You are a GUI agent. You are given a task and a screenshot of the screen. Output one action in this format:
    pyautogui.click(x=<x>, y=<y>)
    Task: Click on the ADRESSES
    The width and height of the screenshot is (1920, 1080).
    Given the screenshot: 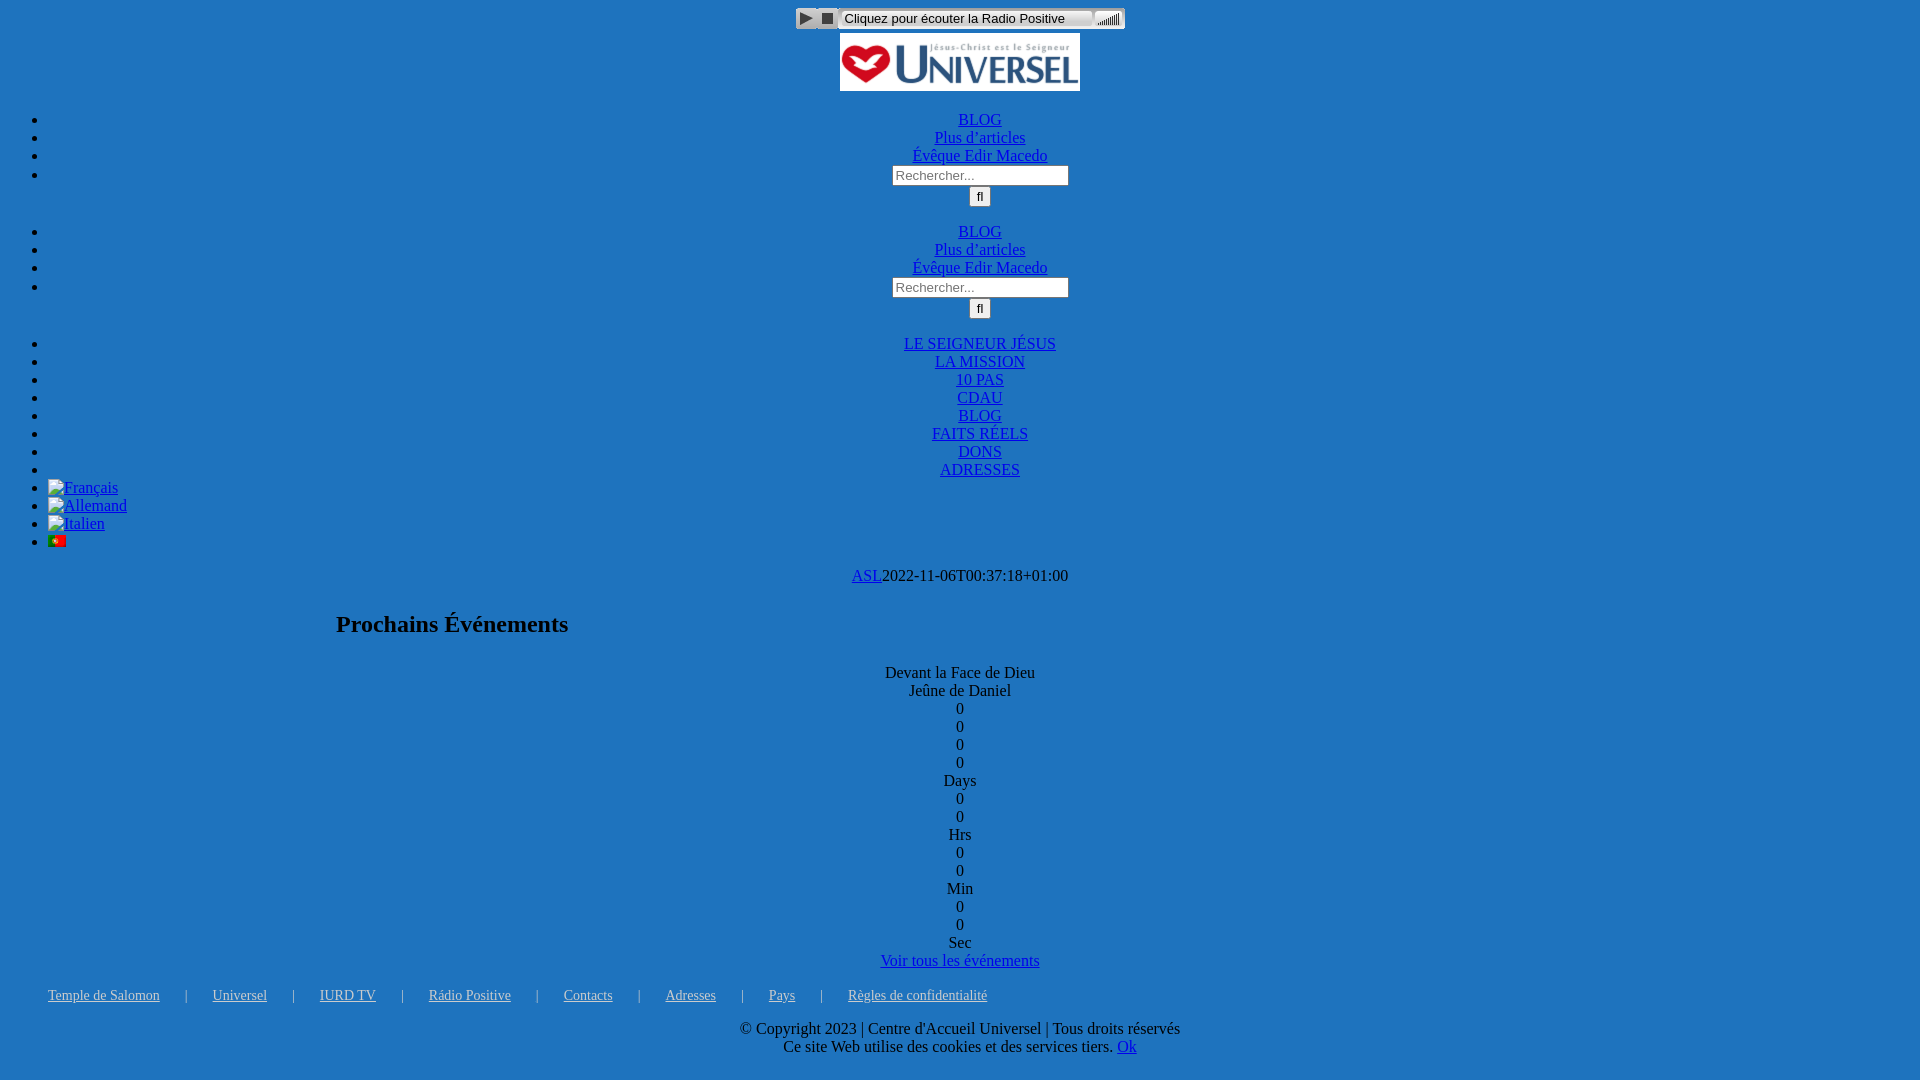 What is the action you would take?
    pyautogui.click(x=980, y=470)
    